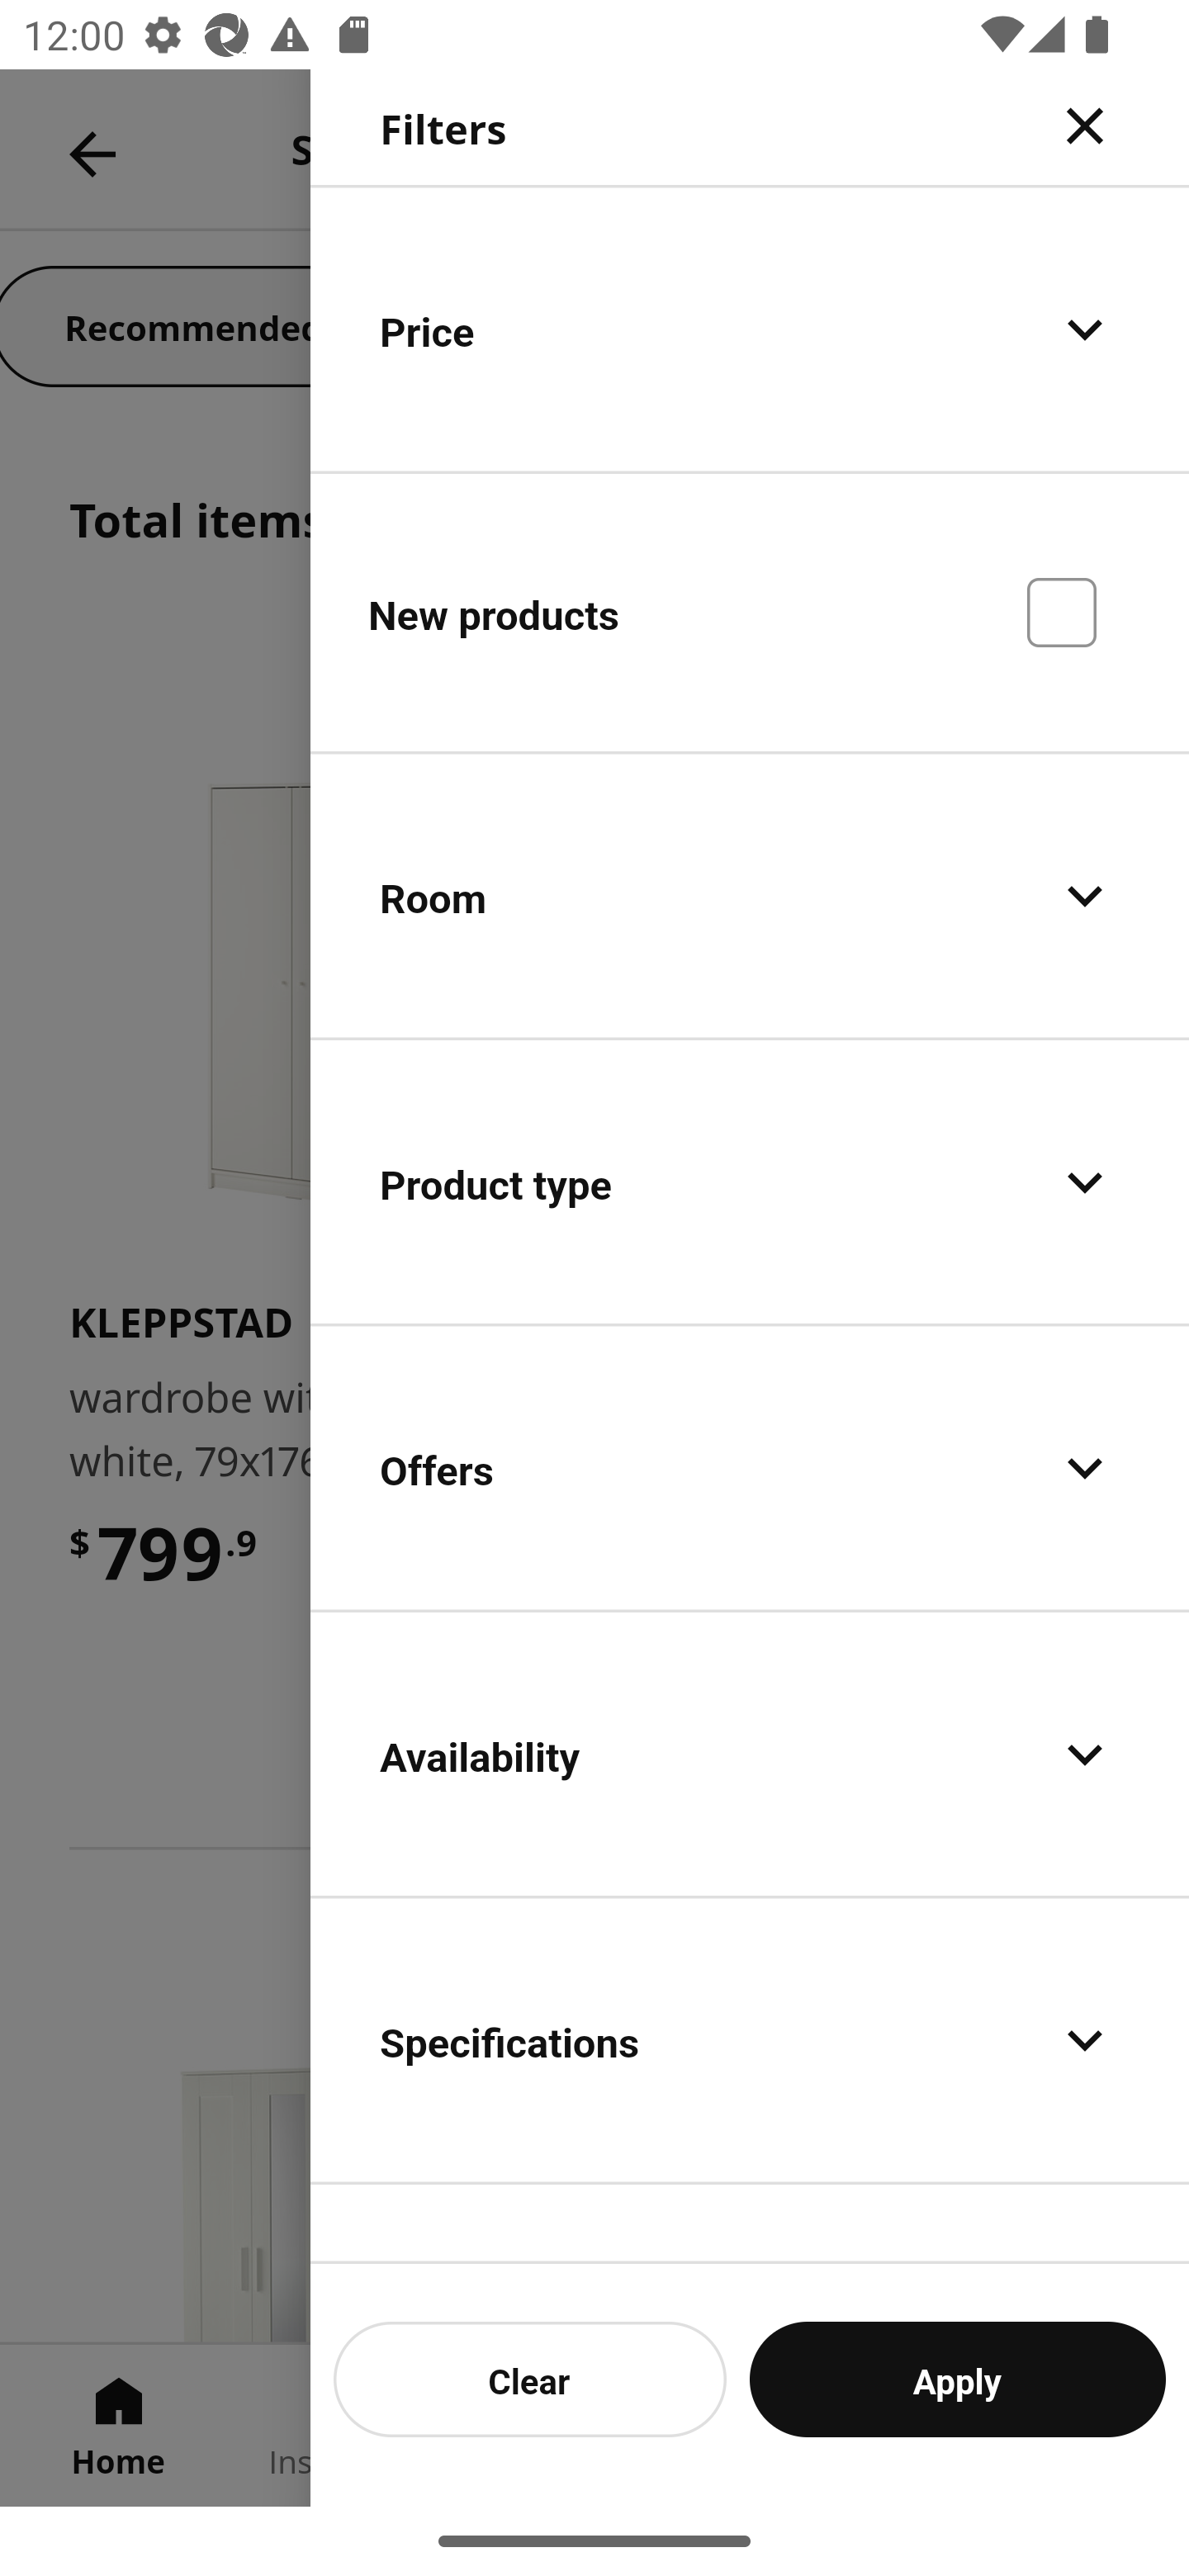  What do you see at coordinates (750, 1468) in the screenshot?
I see `Offers` at bounding box center [750, 1468].